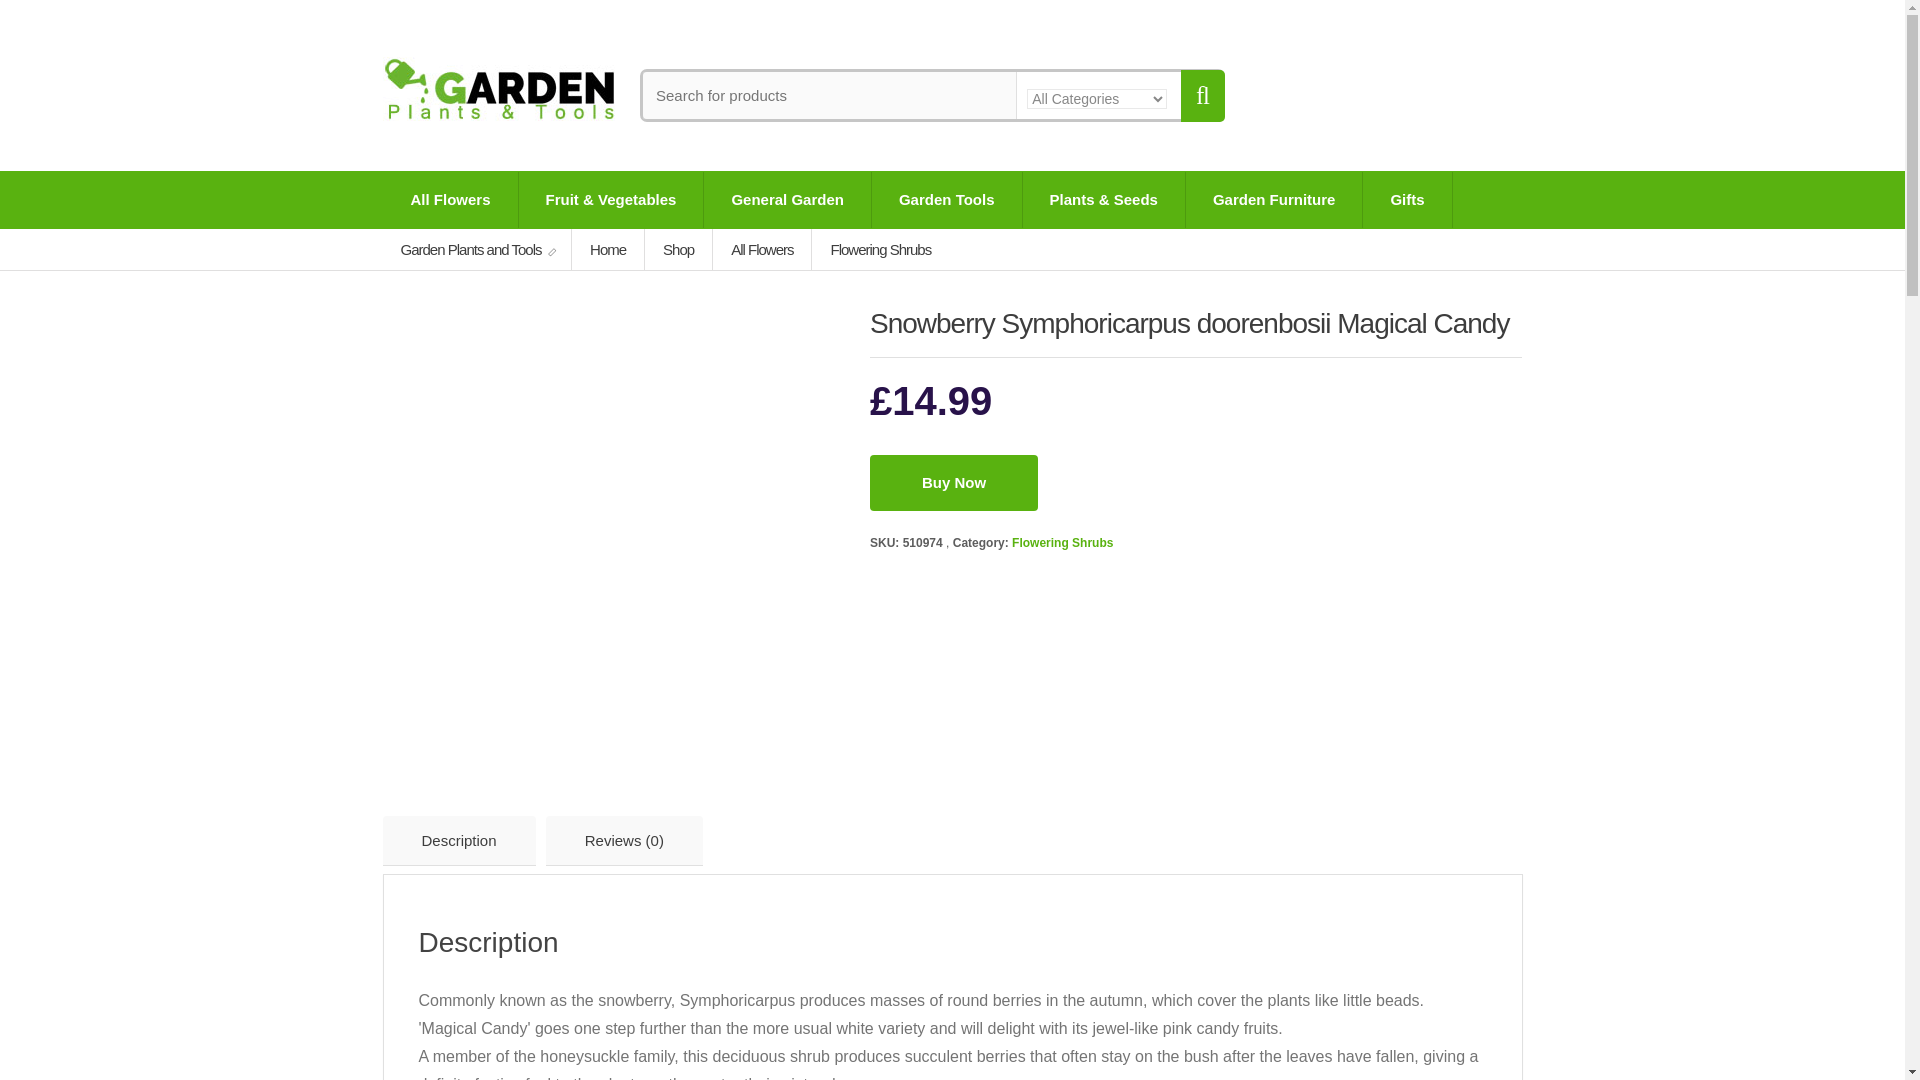 This screenshot has width=1920, height=1080. I want to click on Garden Tools, so click(946, 199).